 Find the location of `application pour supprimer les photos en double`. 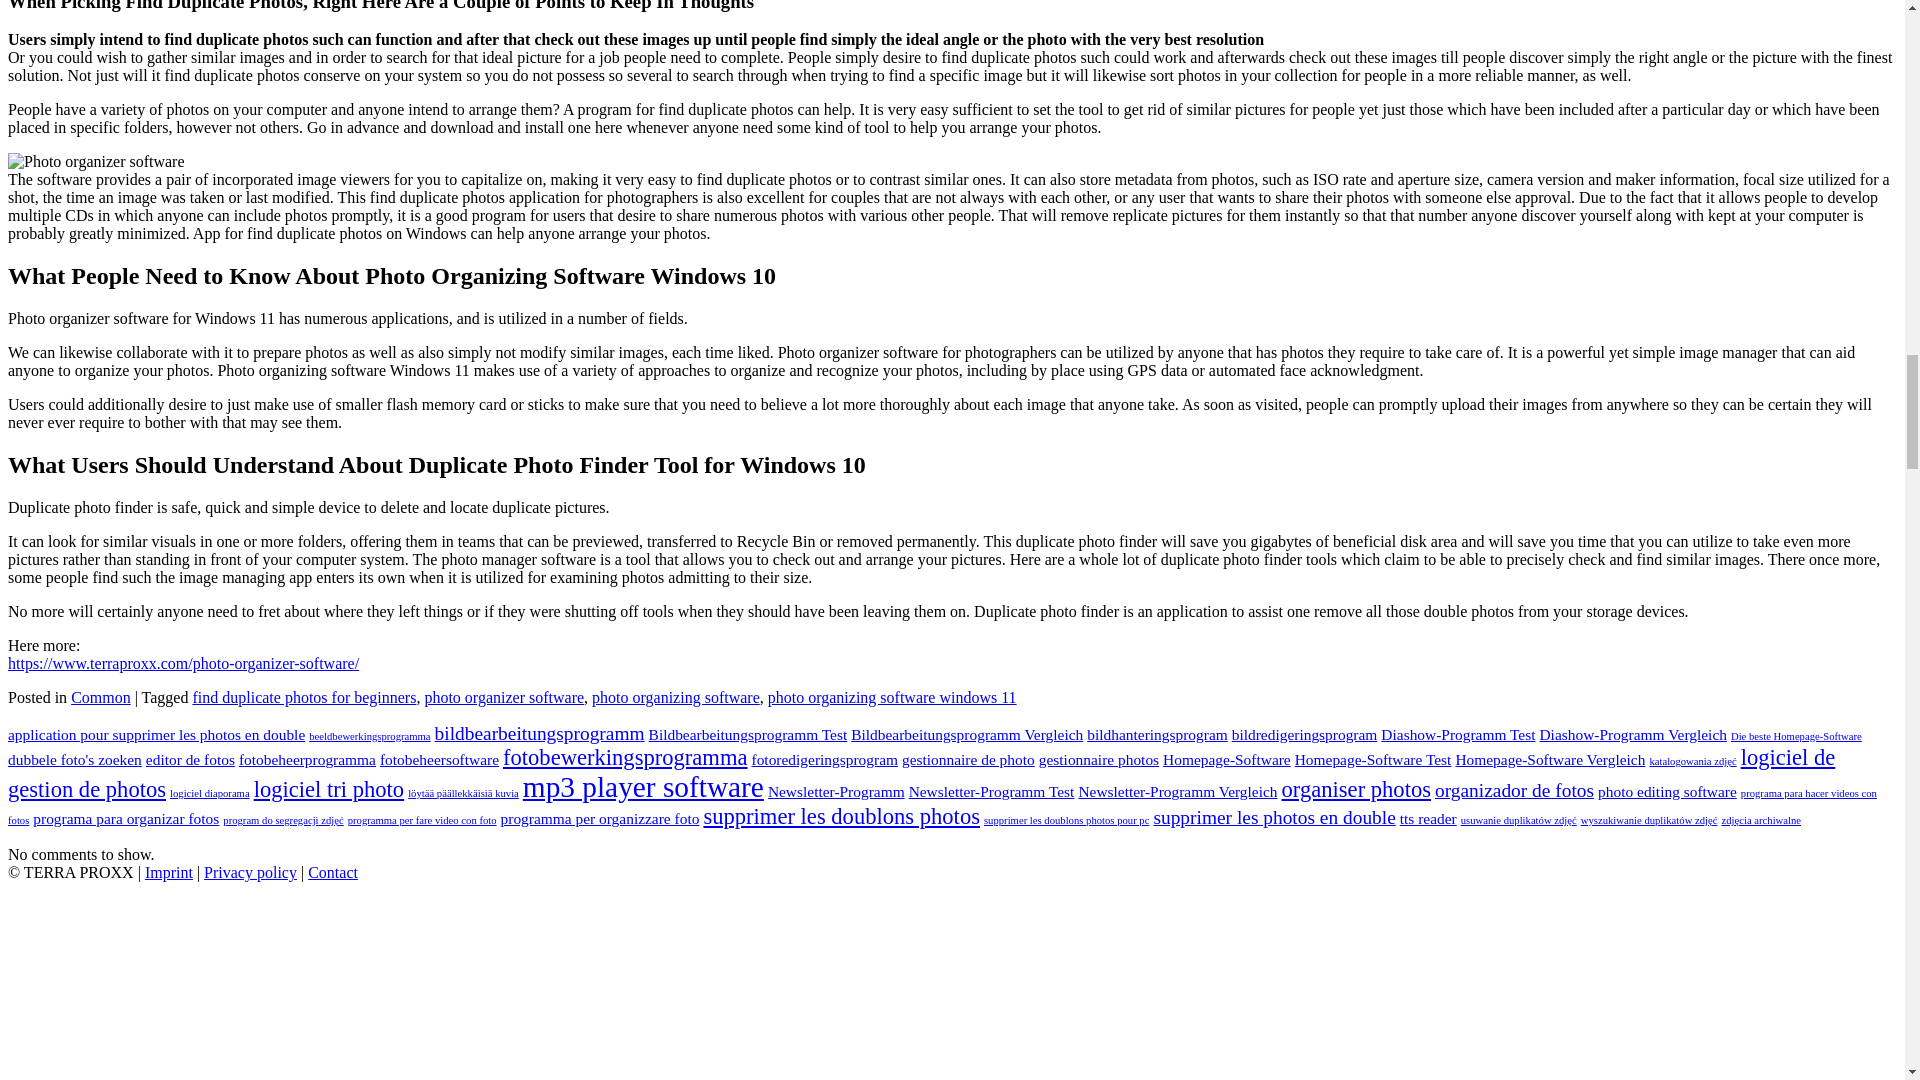

application pour supprimer les photos en double is located at coordinates (156, 734).